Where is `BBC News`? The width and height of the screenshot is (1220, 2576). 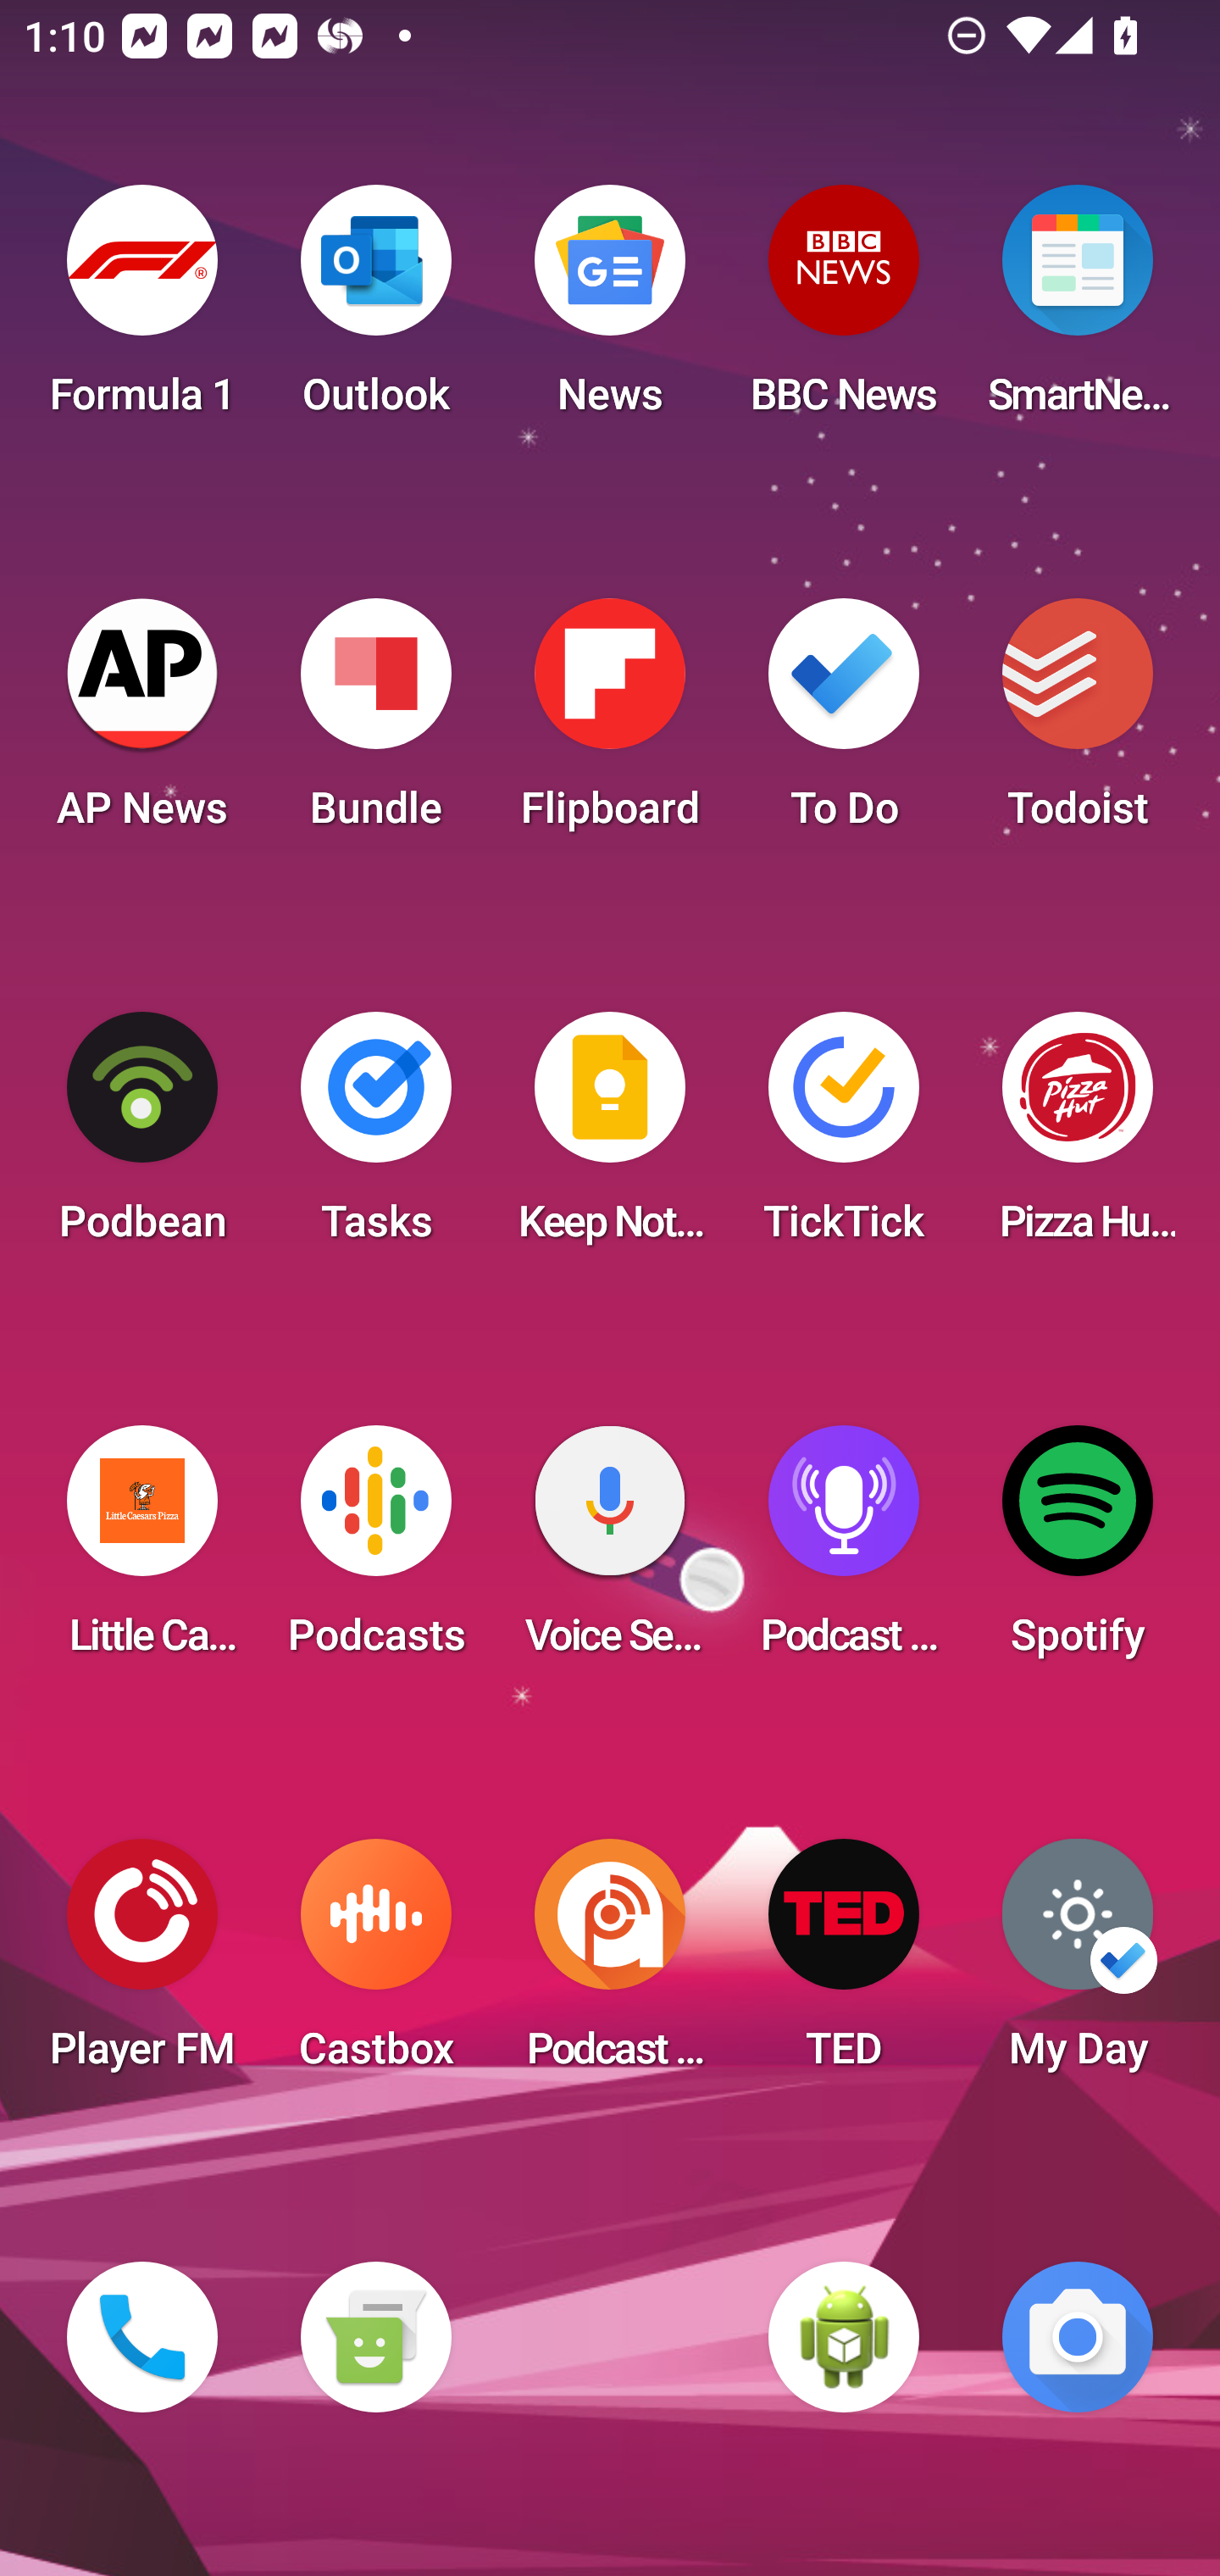 BBC News is located at coordinates (844, 310).